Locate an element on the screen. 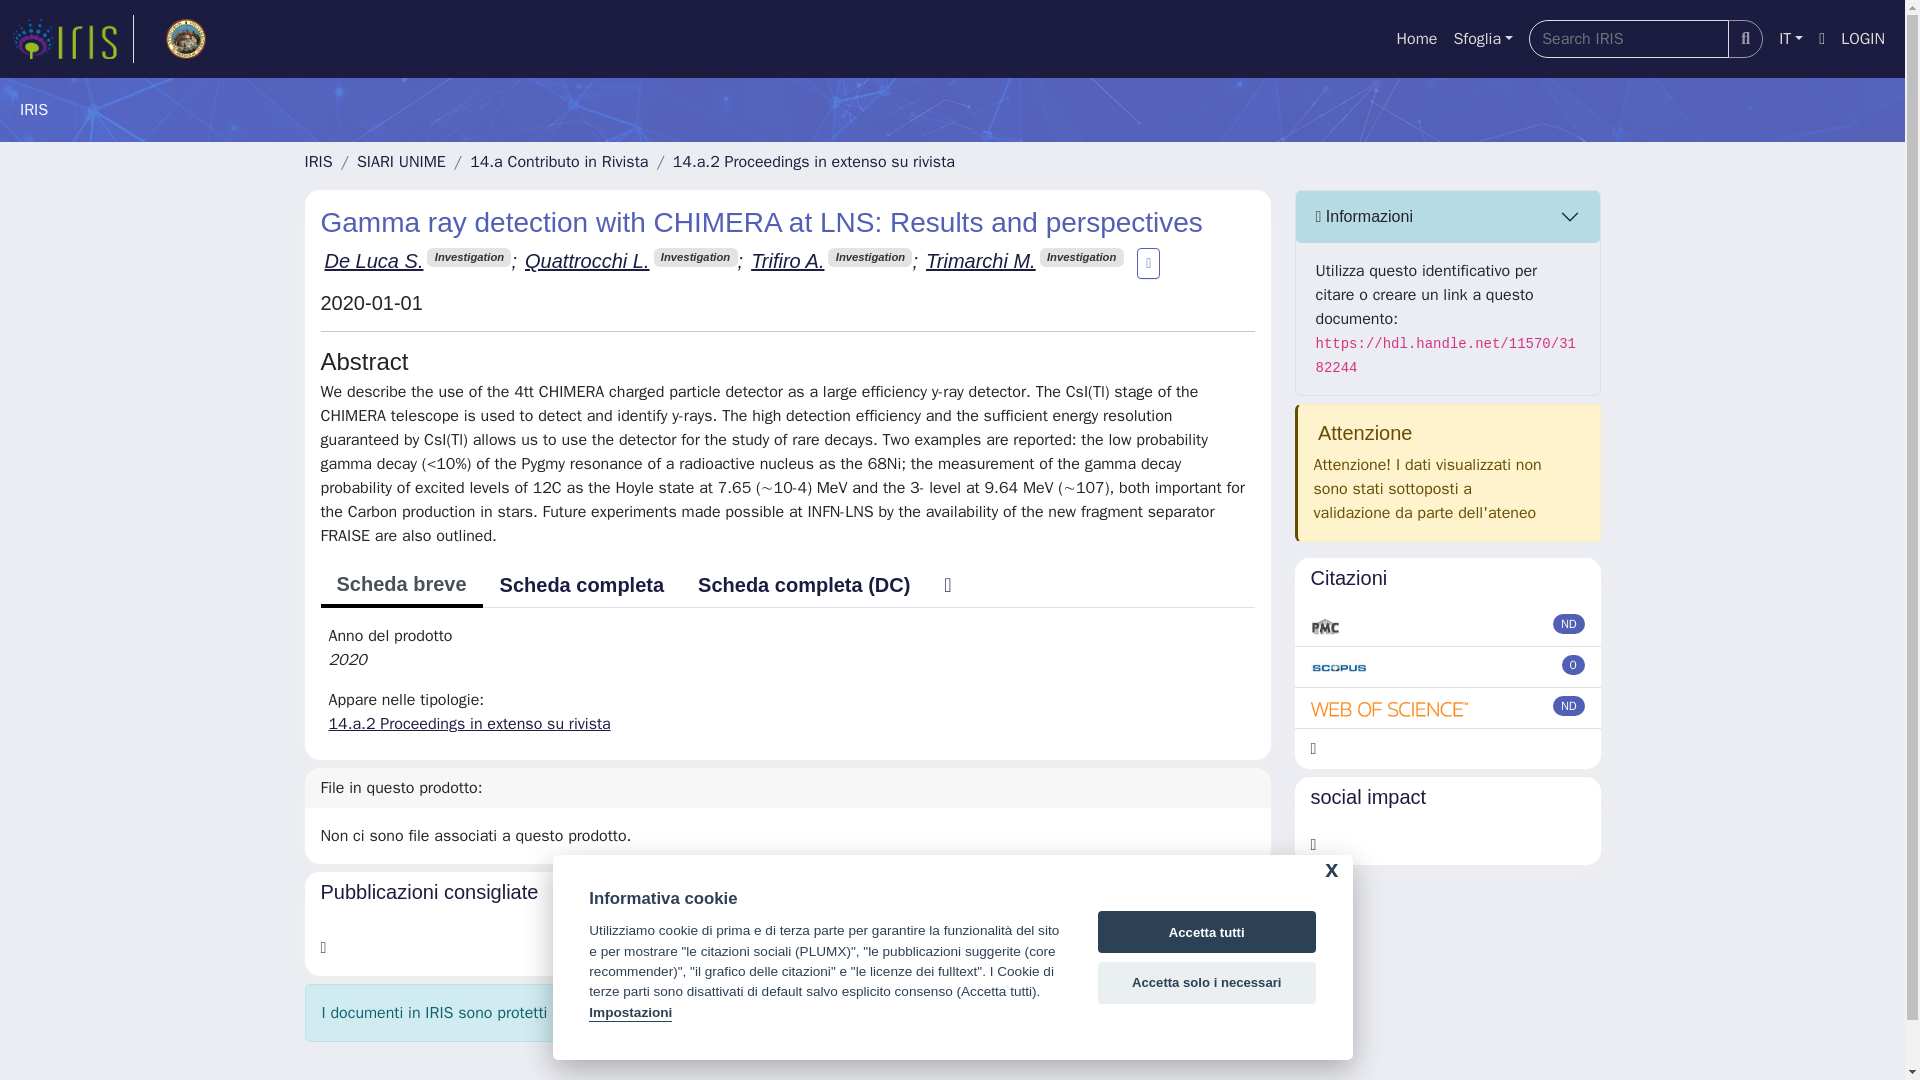  Scheda completa is located at coordinates (582, 584).